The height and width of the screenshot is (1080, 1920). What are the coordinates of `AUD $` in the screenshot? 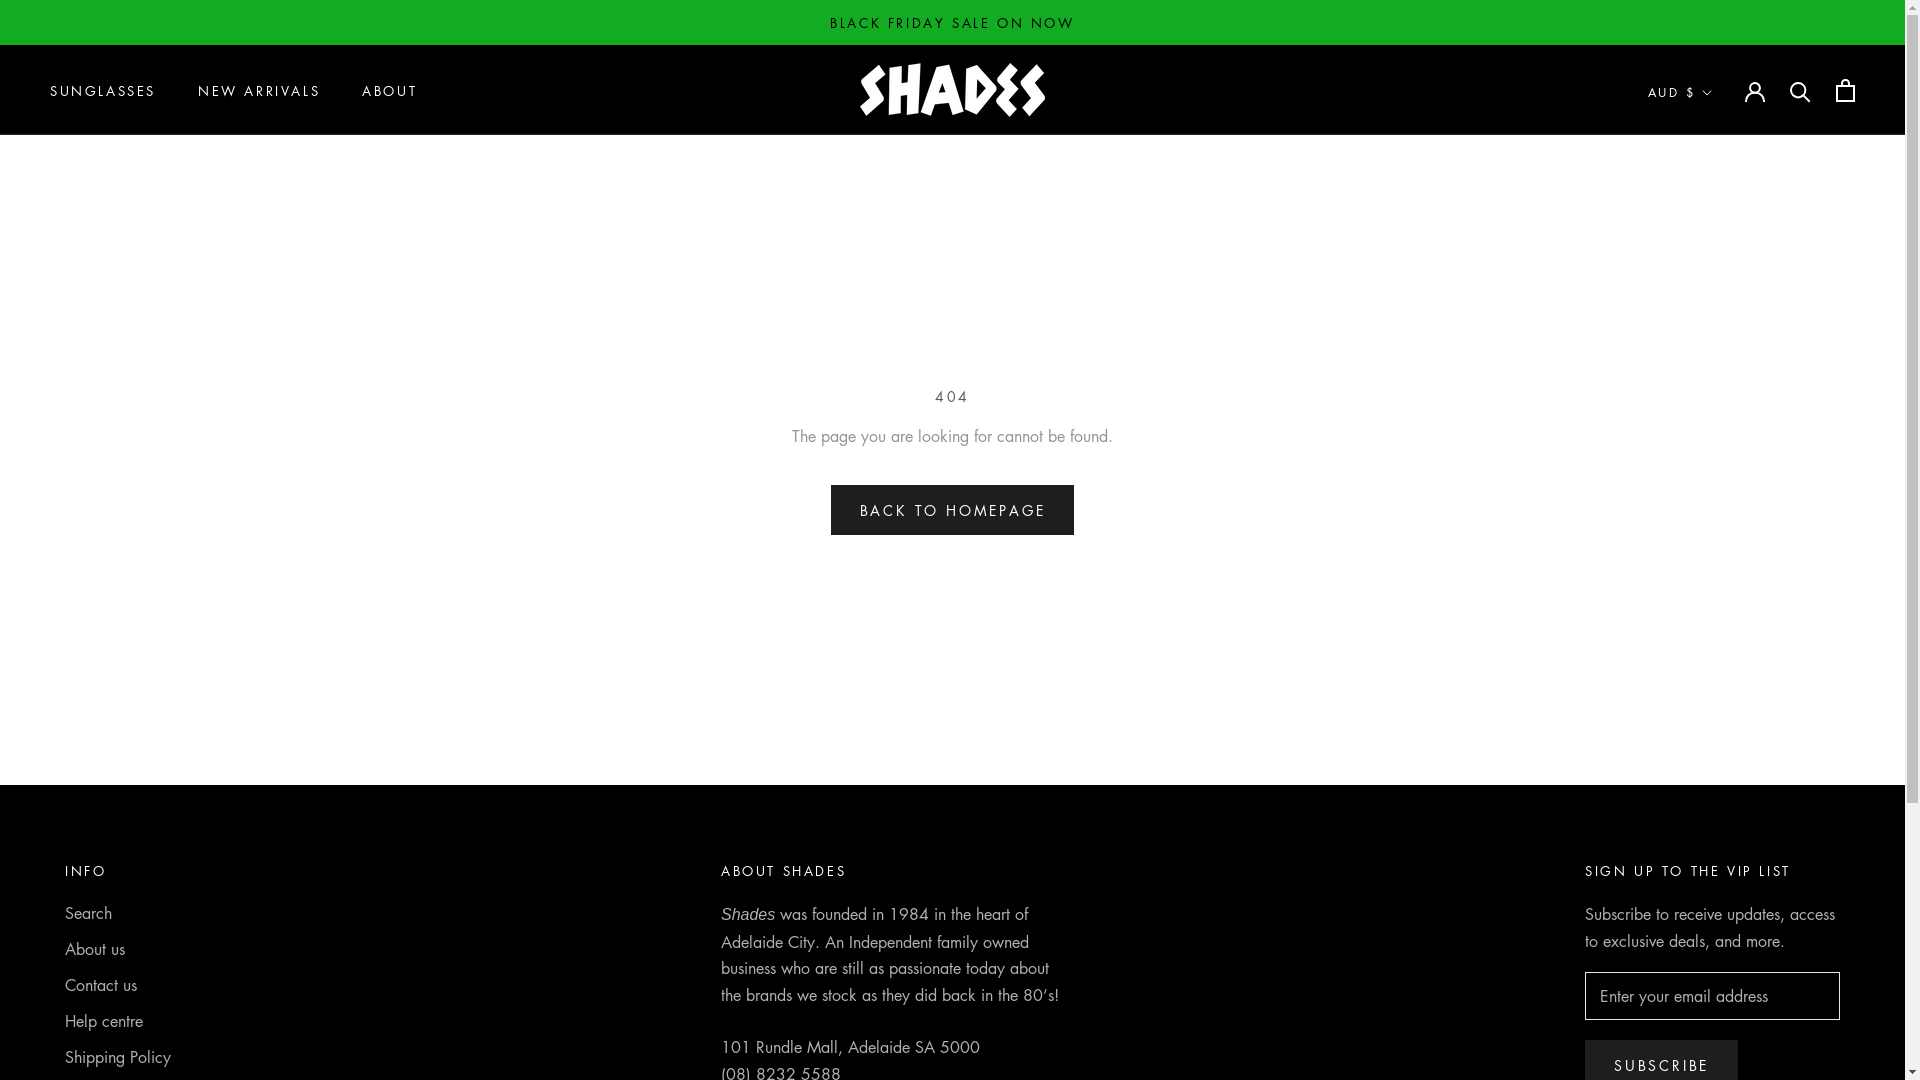 It's located at (1680, 93).